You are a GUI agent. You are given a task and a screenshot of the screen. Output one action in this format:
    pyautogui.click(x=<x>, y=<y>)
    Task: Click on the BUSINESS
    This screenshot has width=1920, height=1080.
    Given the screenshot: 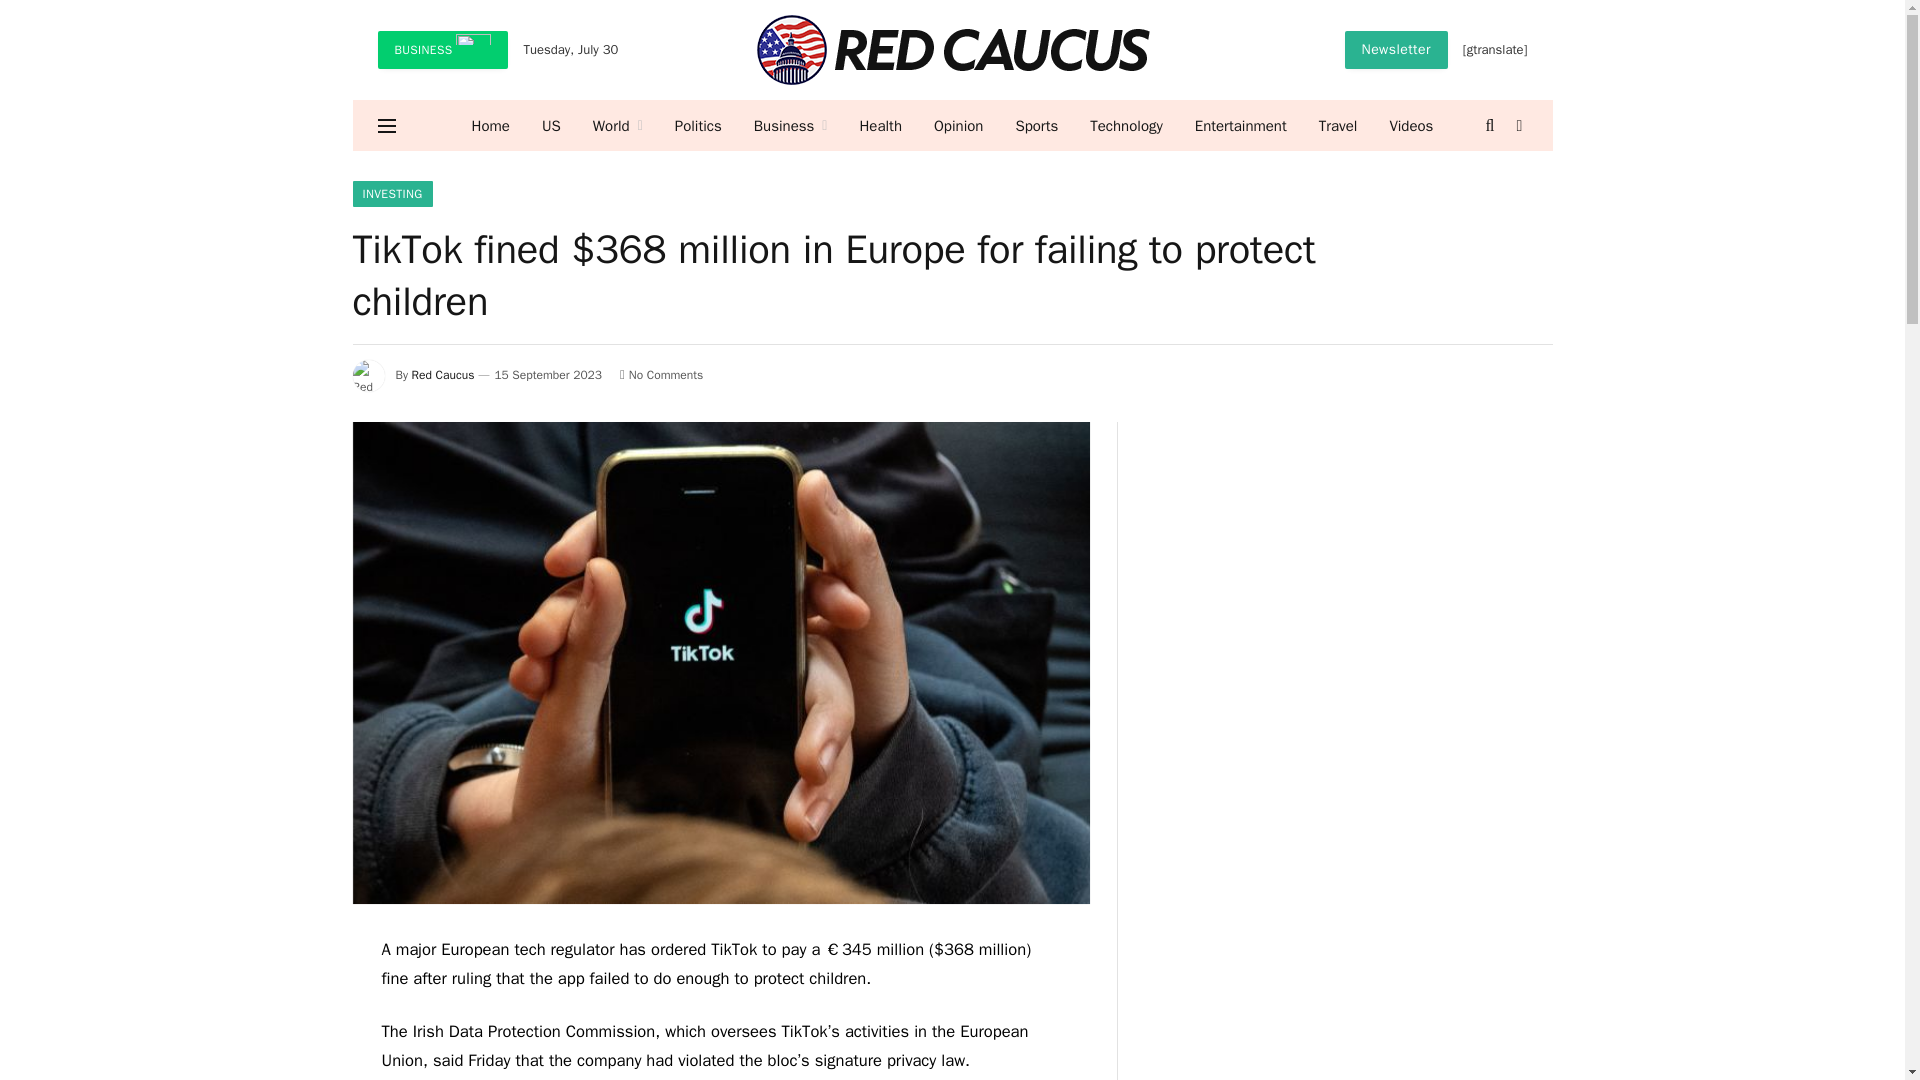 What is the action you would take?
    pyautogui.click(x=443, y=50)
    